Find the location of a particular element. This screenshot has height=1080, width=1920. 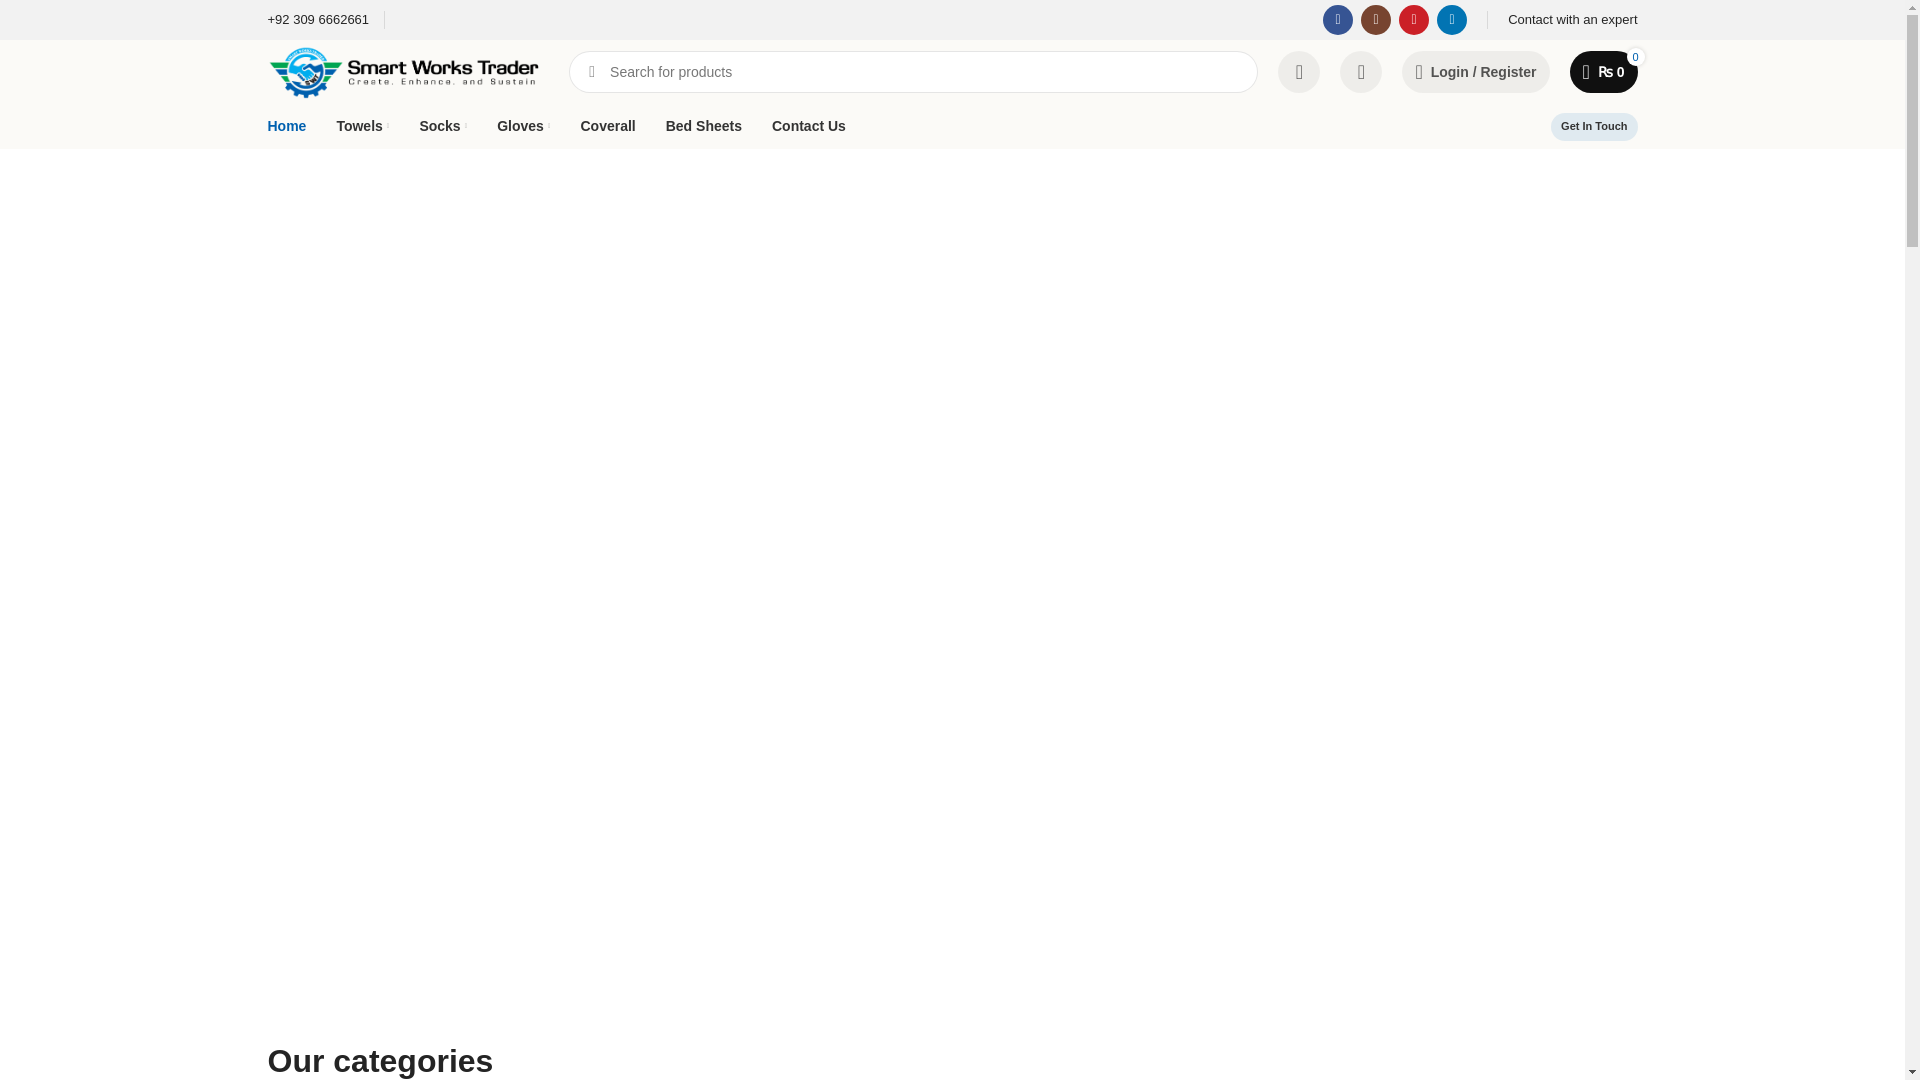

Bed Sheets is located at coordinates (704, 125).